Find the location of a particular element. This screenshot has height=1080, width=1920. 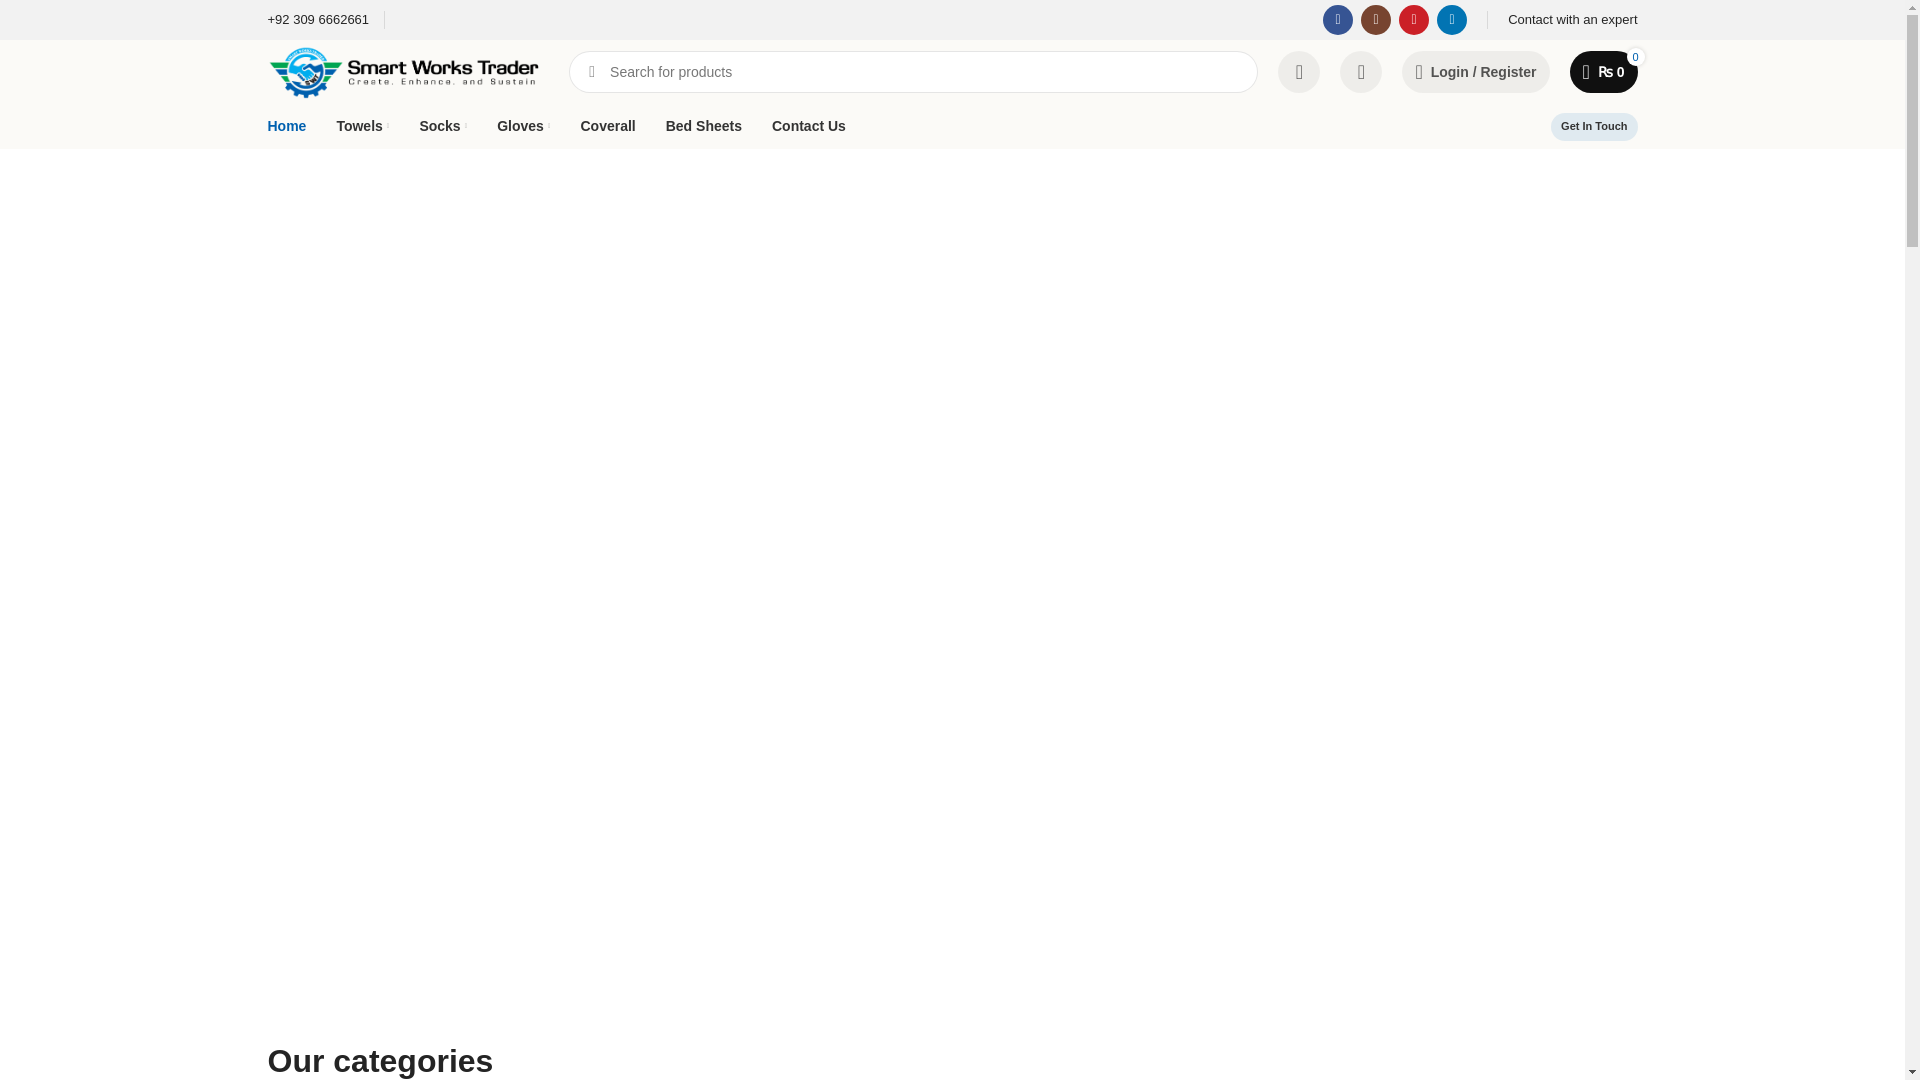

Bed Sheets is located at coordinates (704, 125).